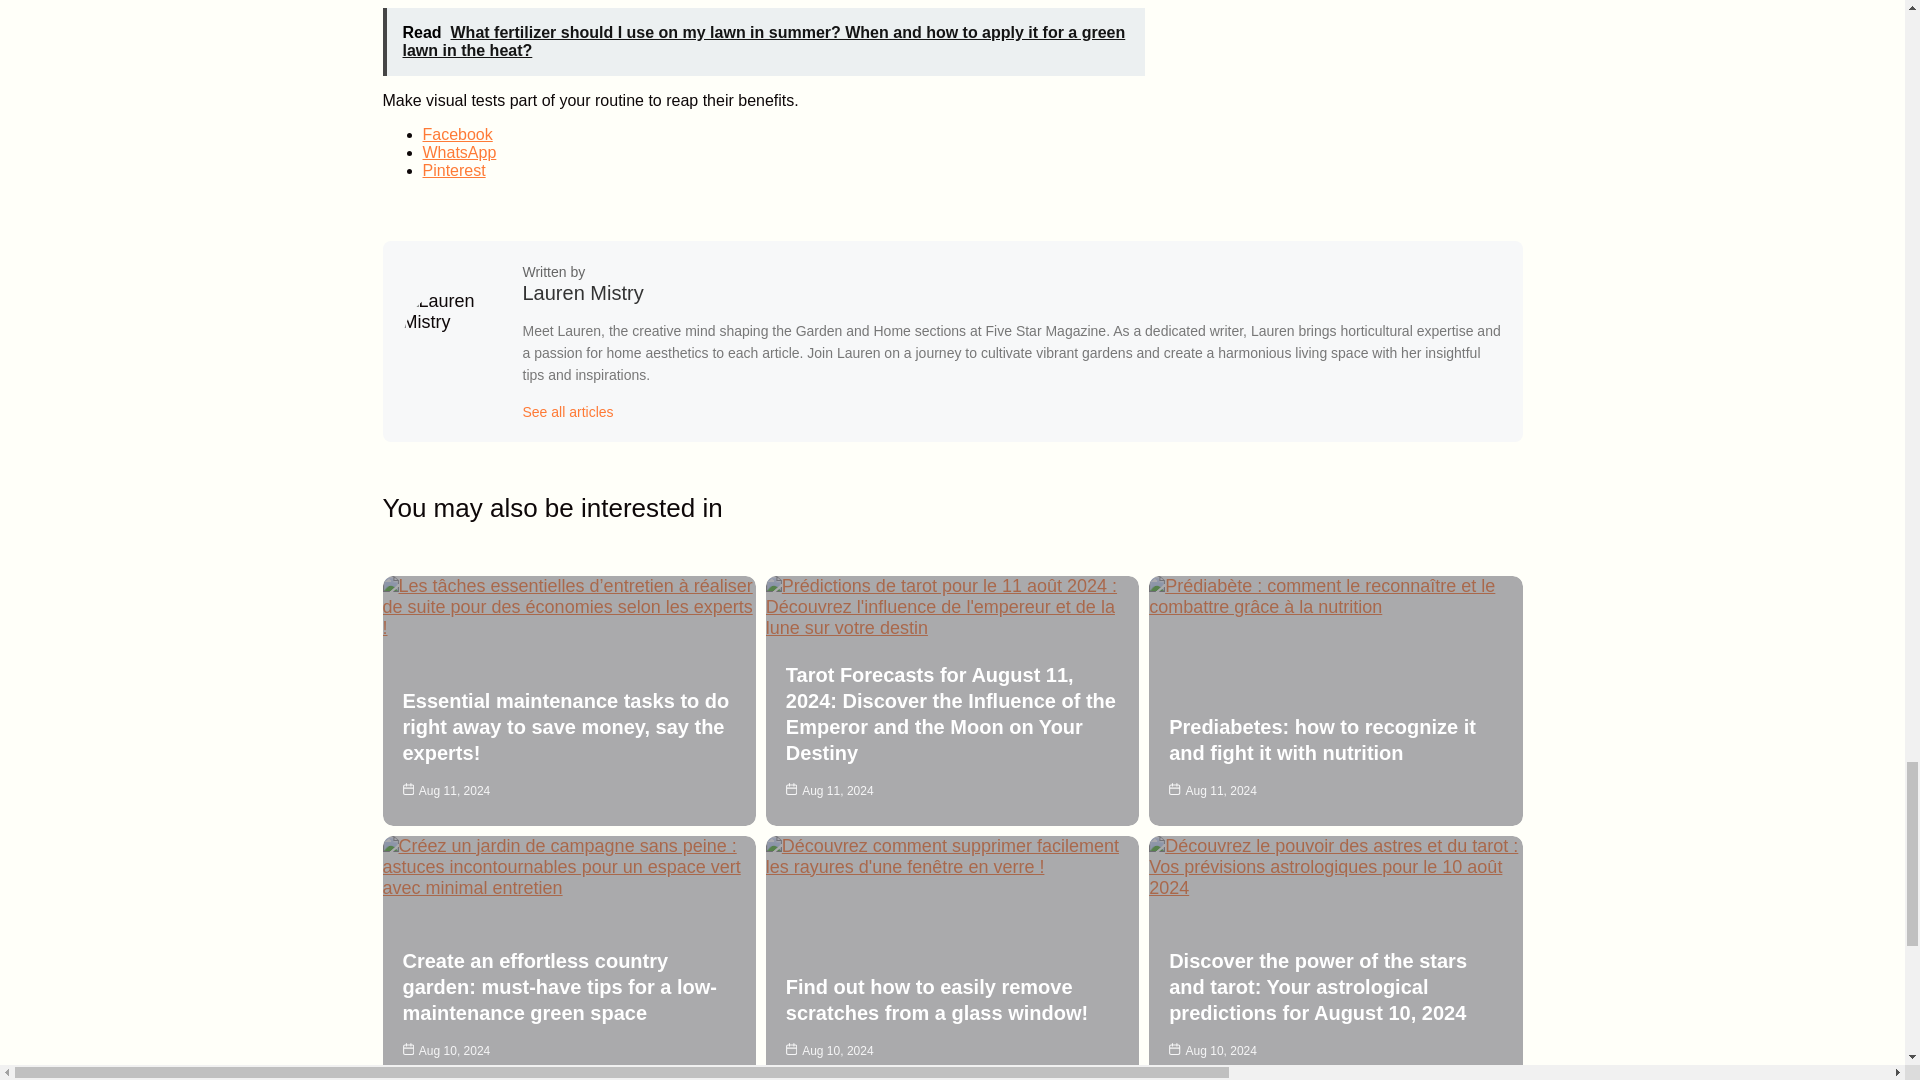 This screenshot has width=1920, height=1080. I want to click on See all articles, so click(567, 412).